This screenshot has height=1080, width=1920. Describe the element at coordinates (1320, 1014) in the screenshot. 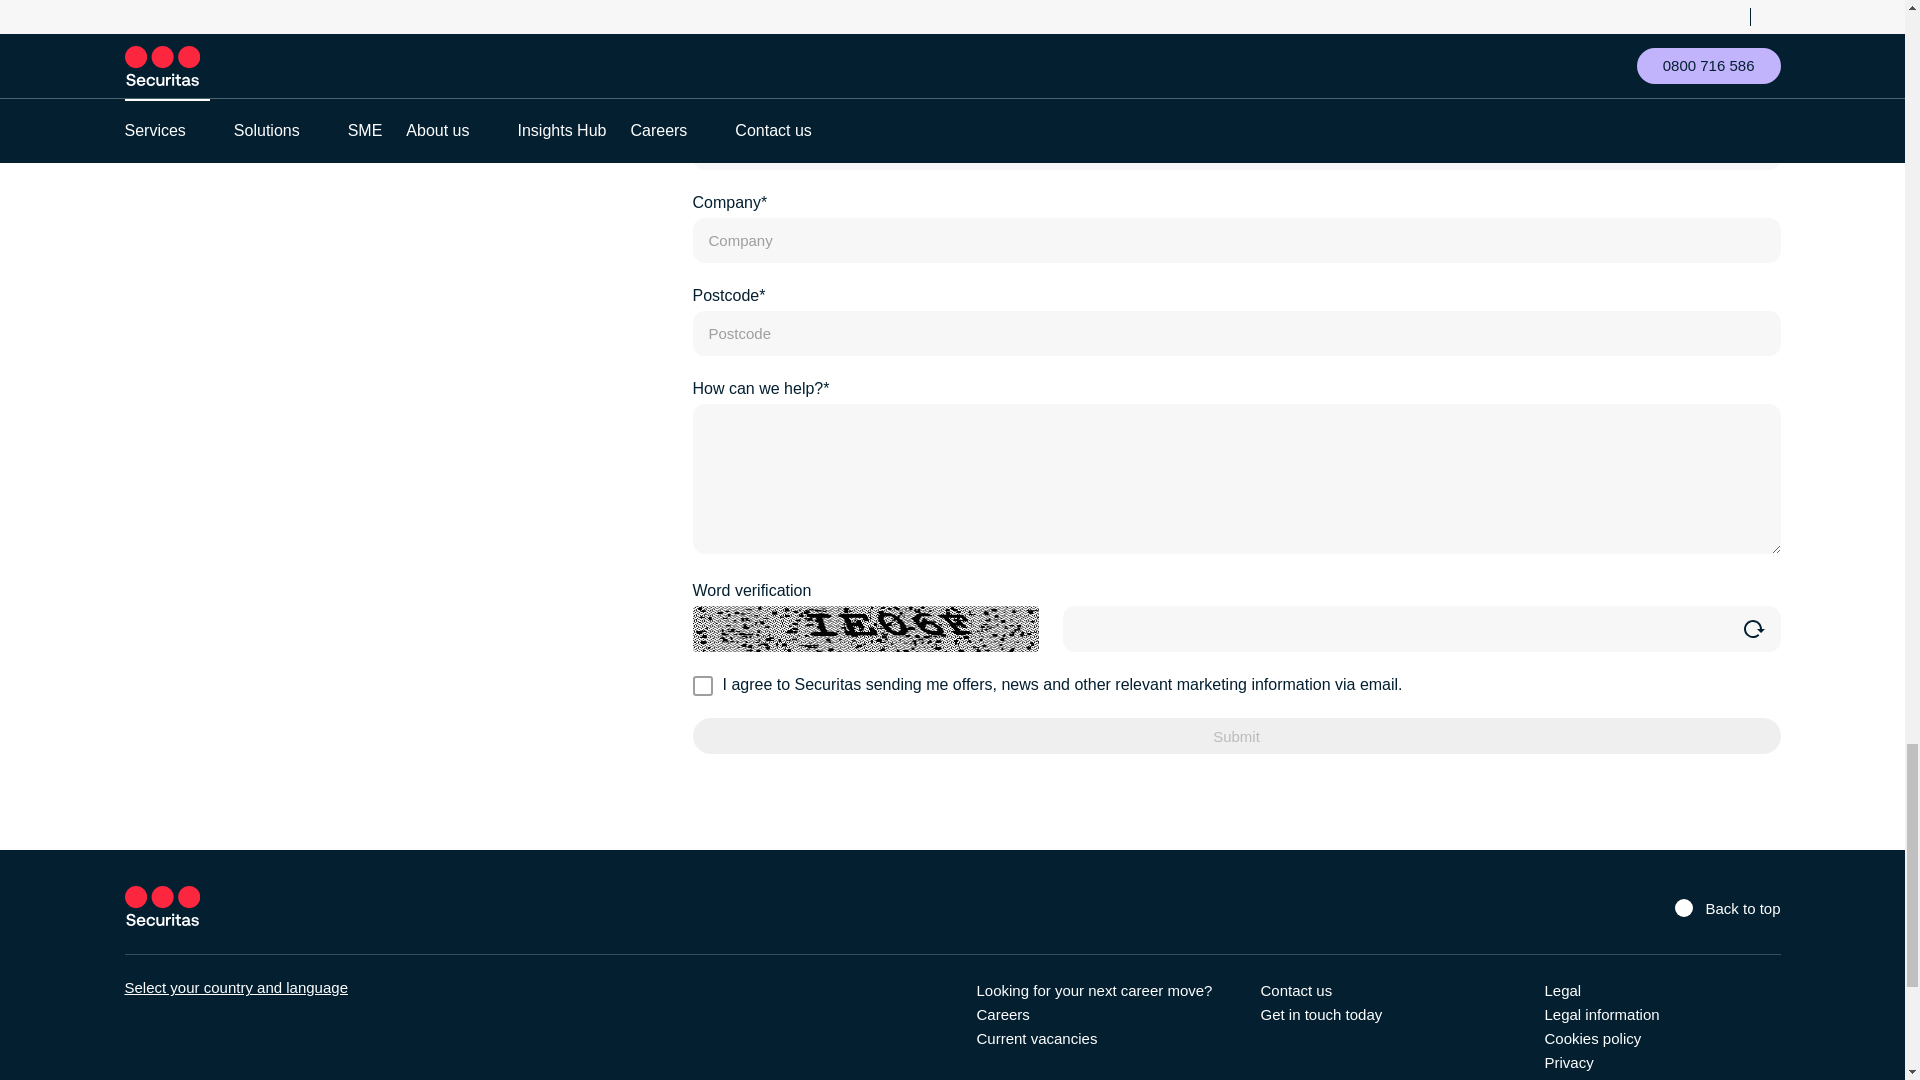

I see `Get in touch today` at that location.